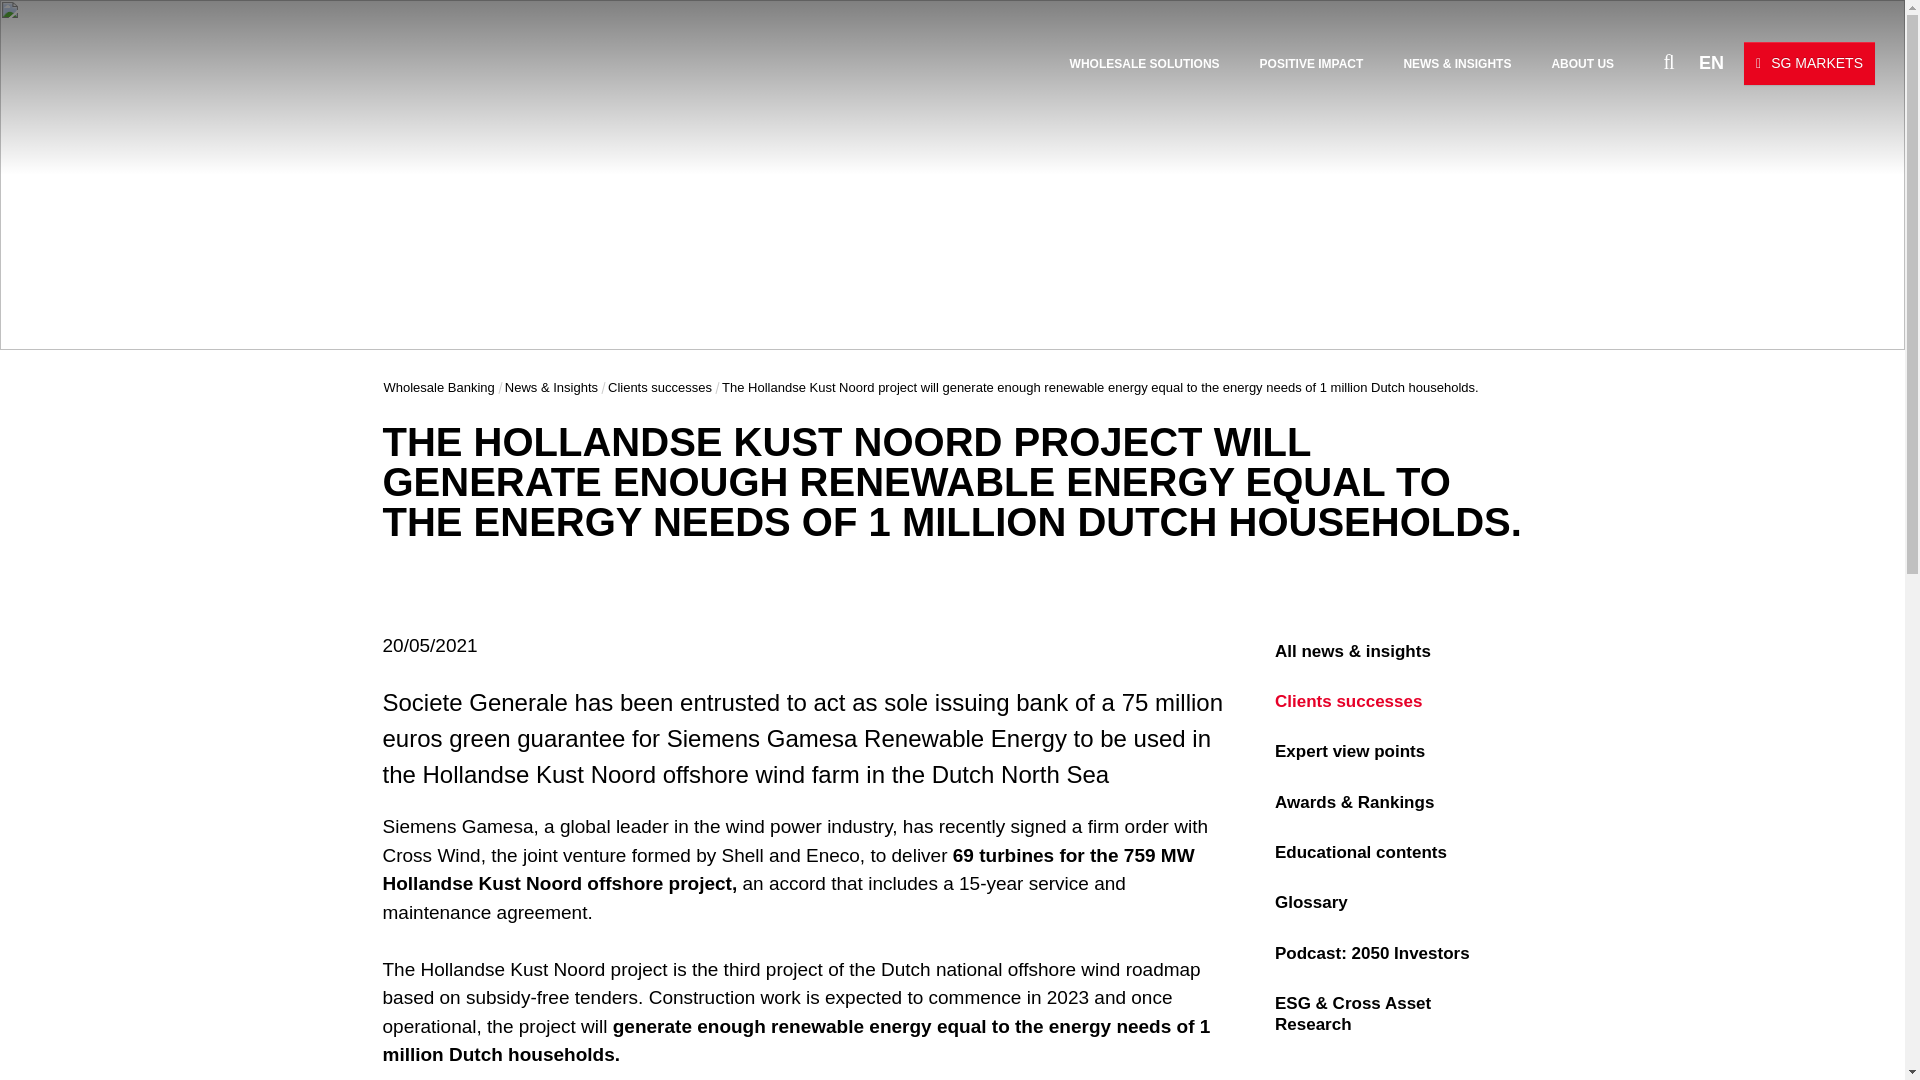 This screenshot has width=1920, height=1080. Describe the element at coordinates (1668, 62) in the screenshot. I see `Search` at that location.